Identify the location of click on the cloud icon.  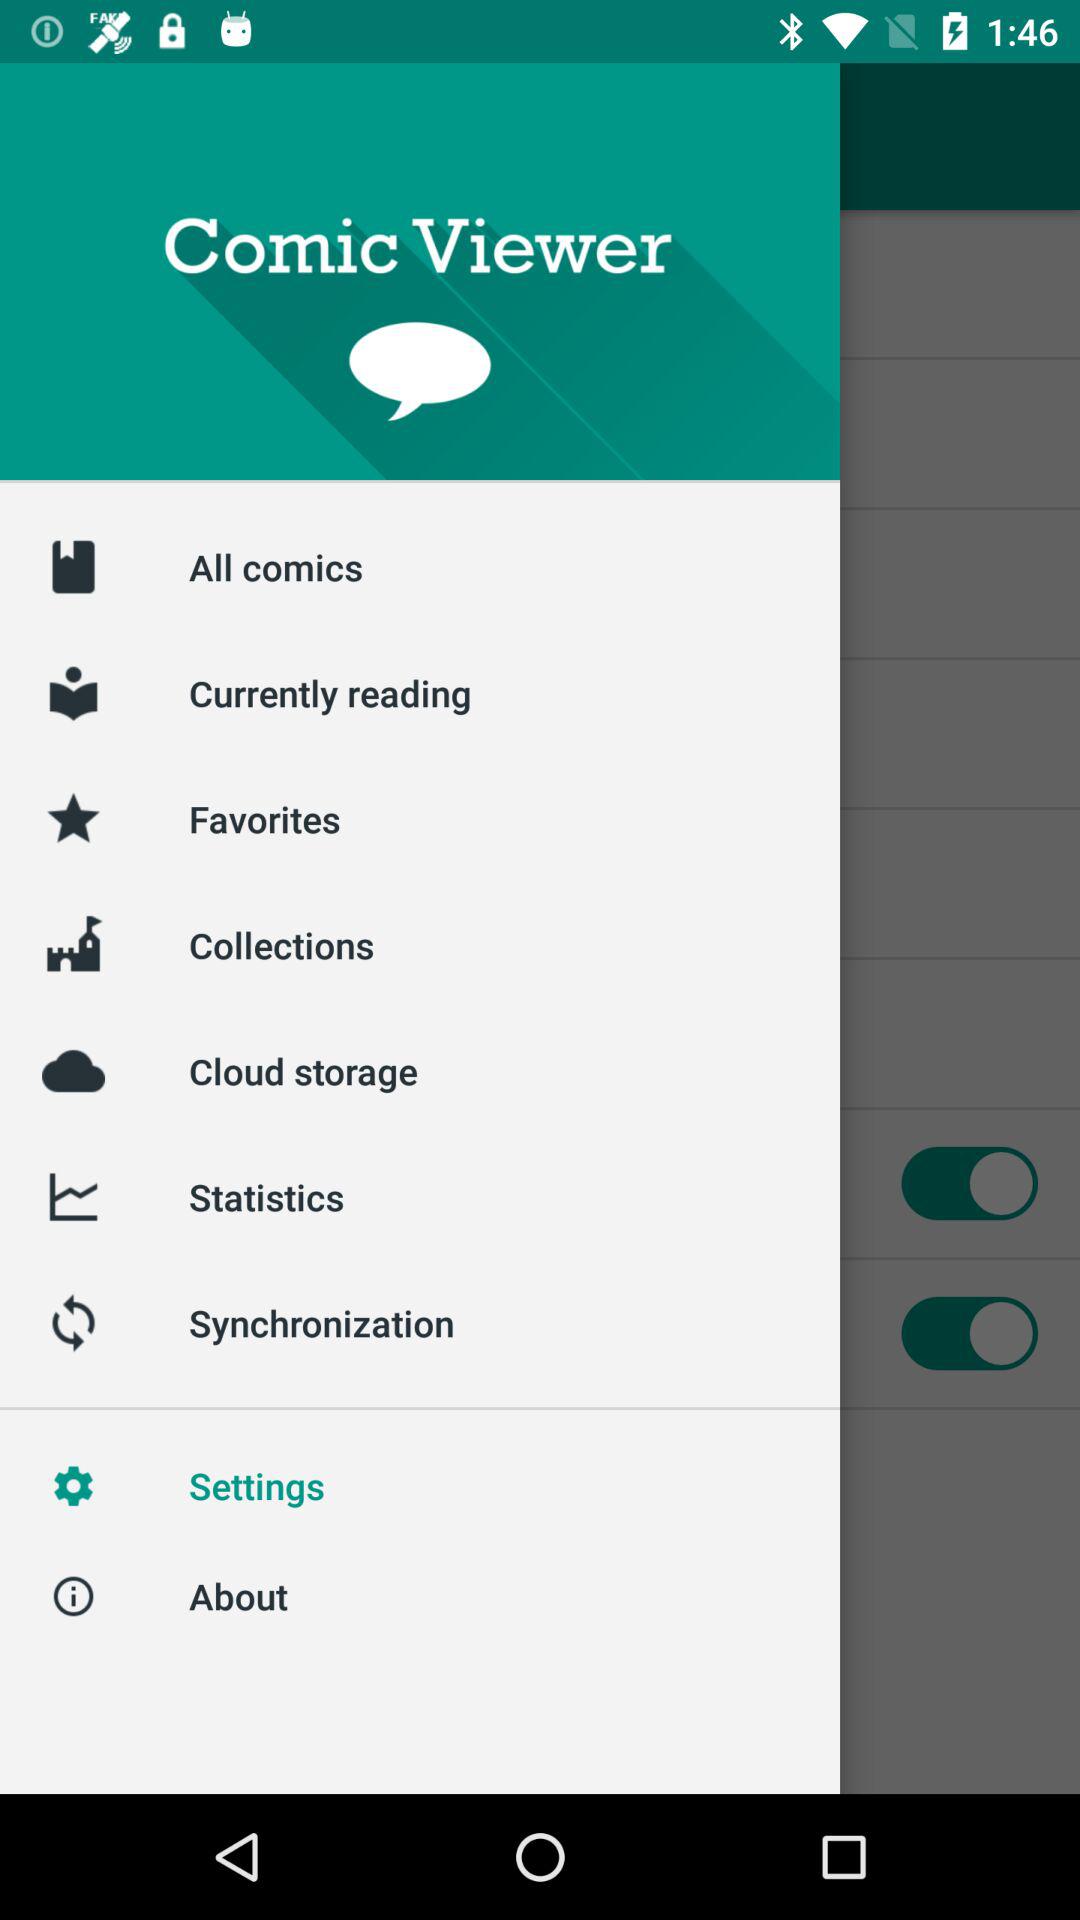
(73, 1071).